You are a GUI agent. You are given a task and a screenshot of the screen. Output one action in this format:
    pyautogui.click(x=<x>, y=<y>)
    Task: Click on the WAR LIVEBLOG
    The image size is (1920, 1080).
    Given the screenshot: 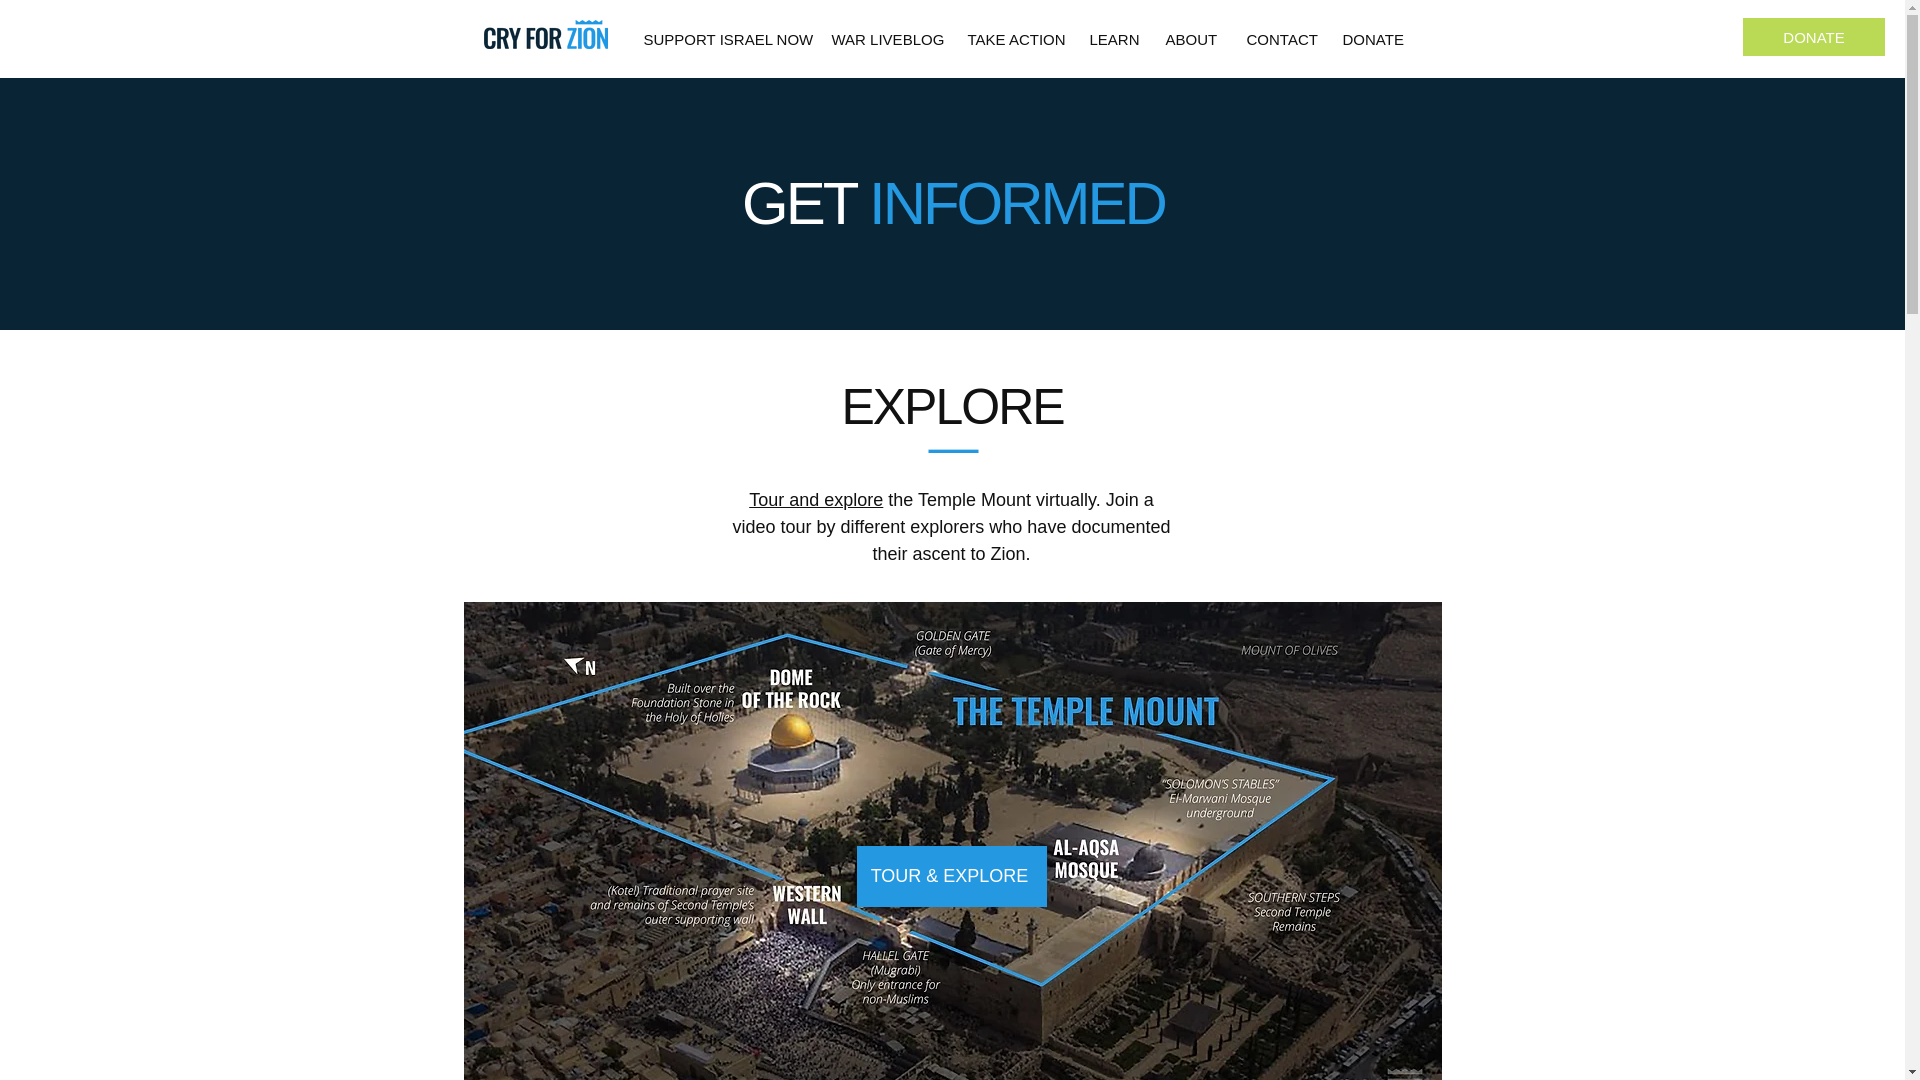 What is the action you would take?
    pyautogui.click(x=884, y=39)
    